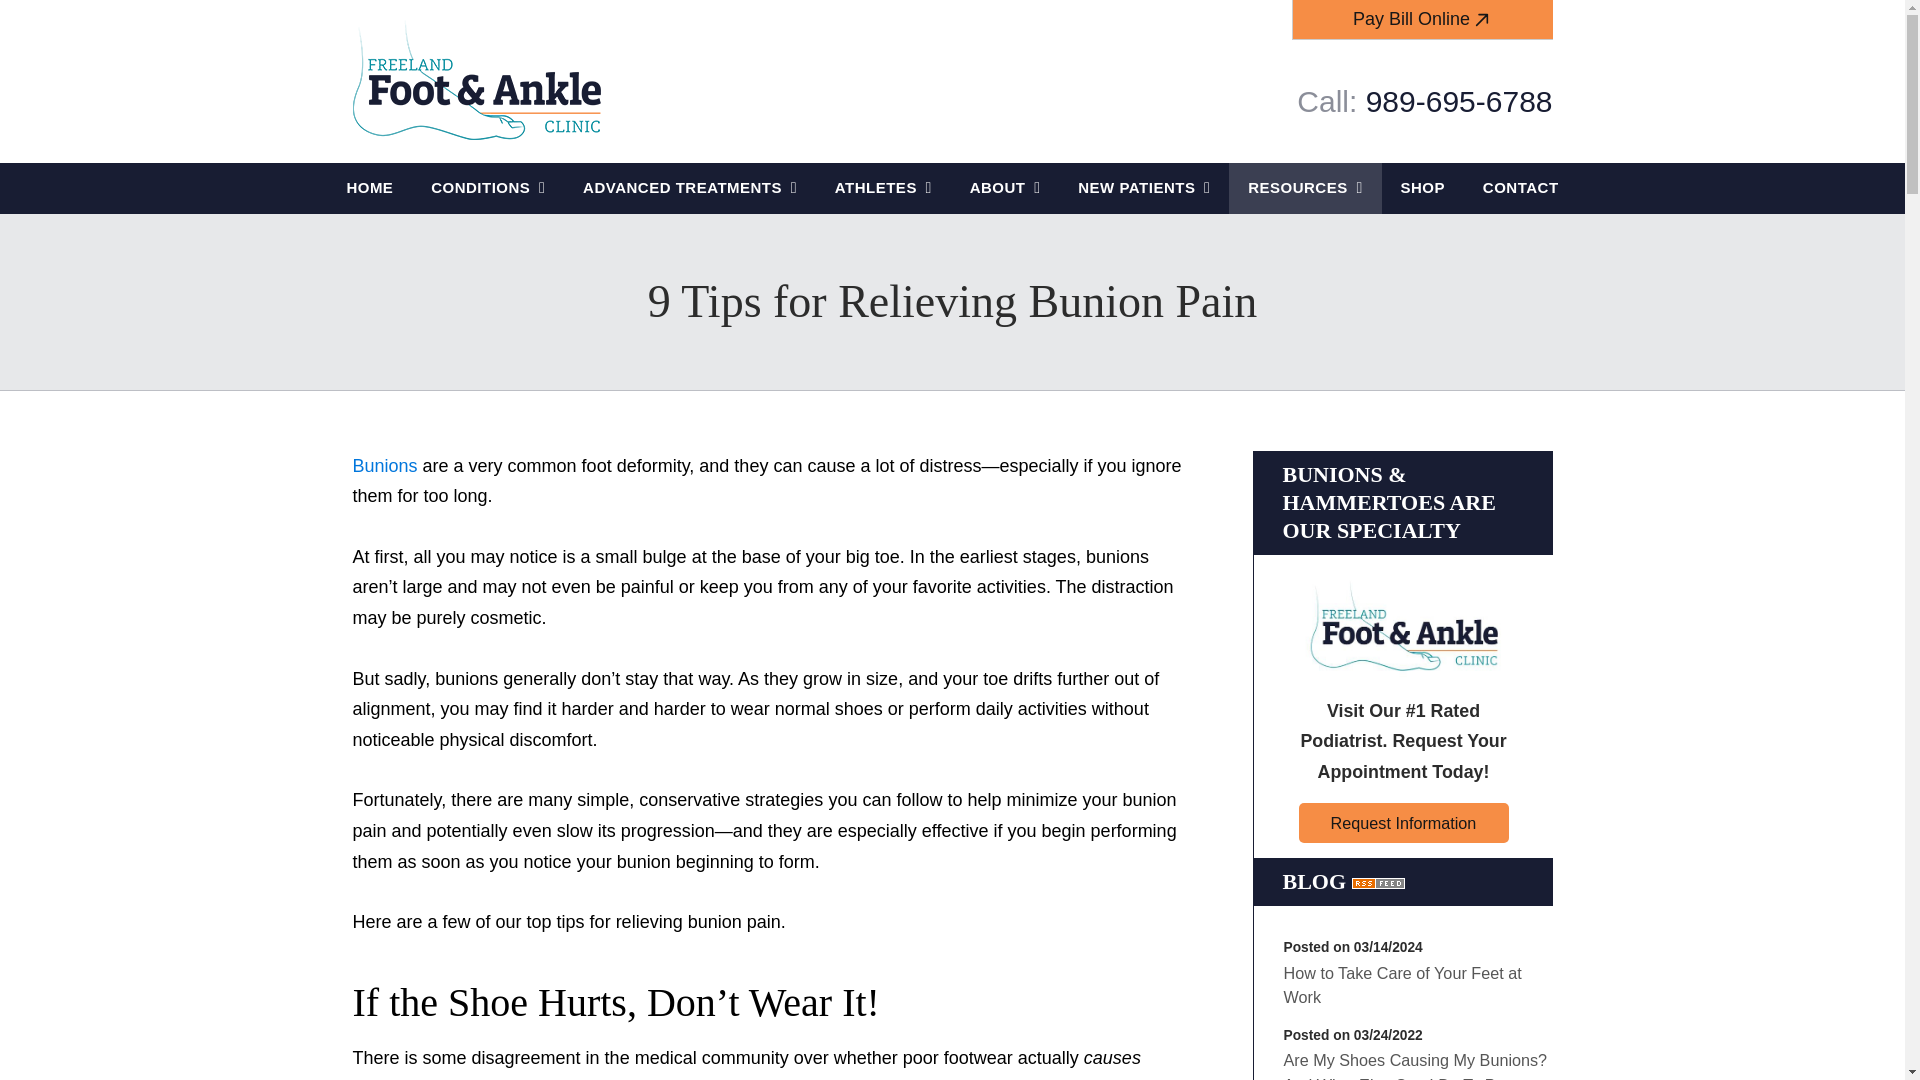  Describe the element at coordinates (488, 188) in the screenshot. I see `CONDITIONS` at that location.